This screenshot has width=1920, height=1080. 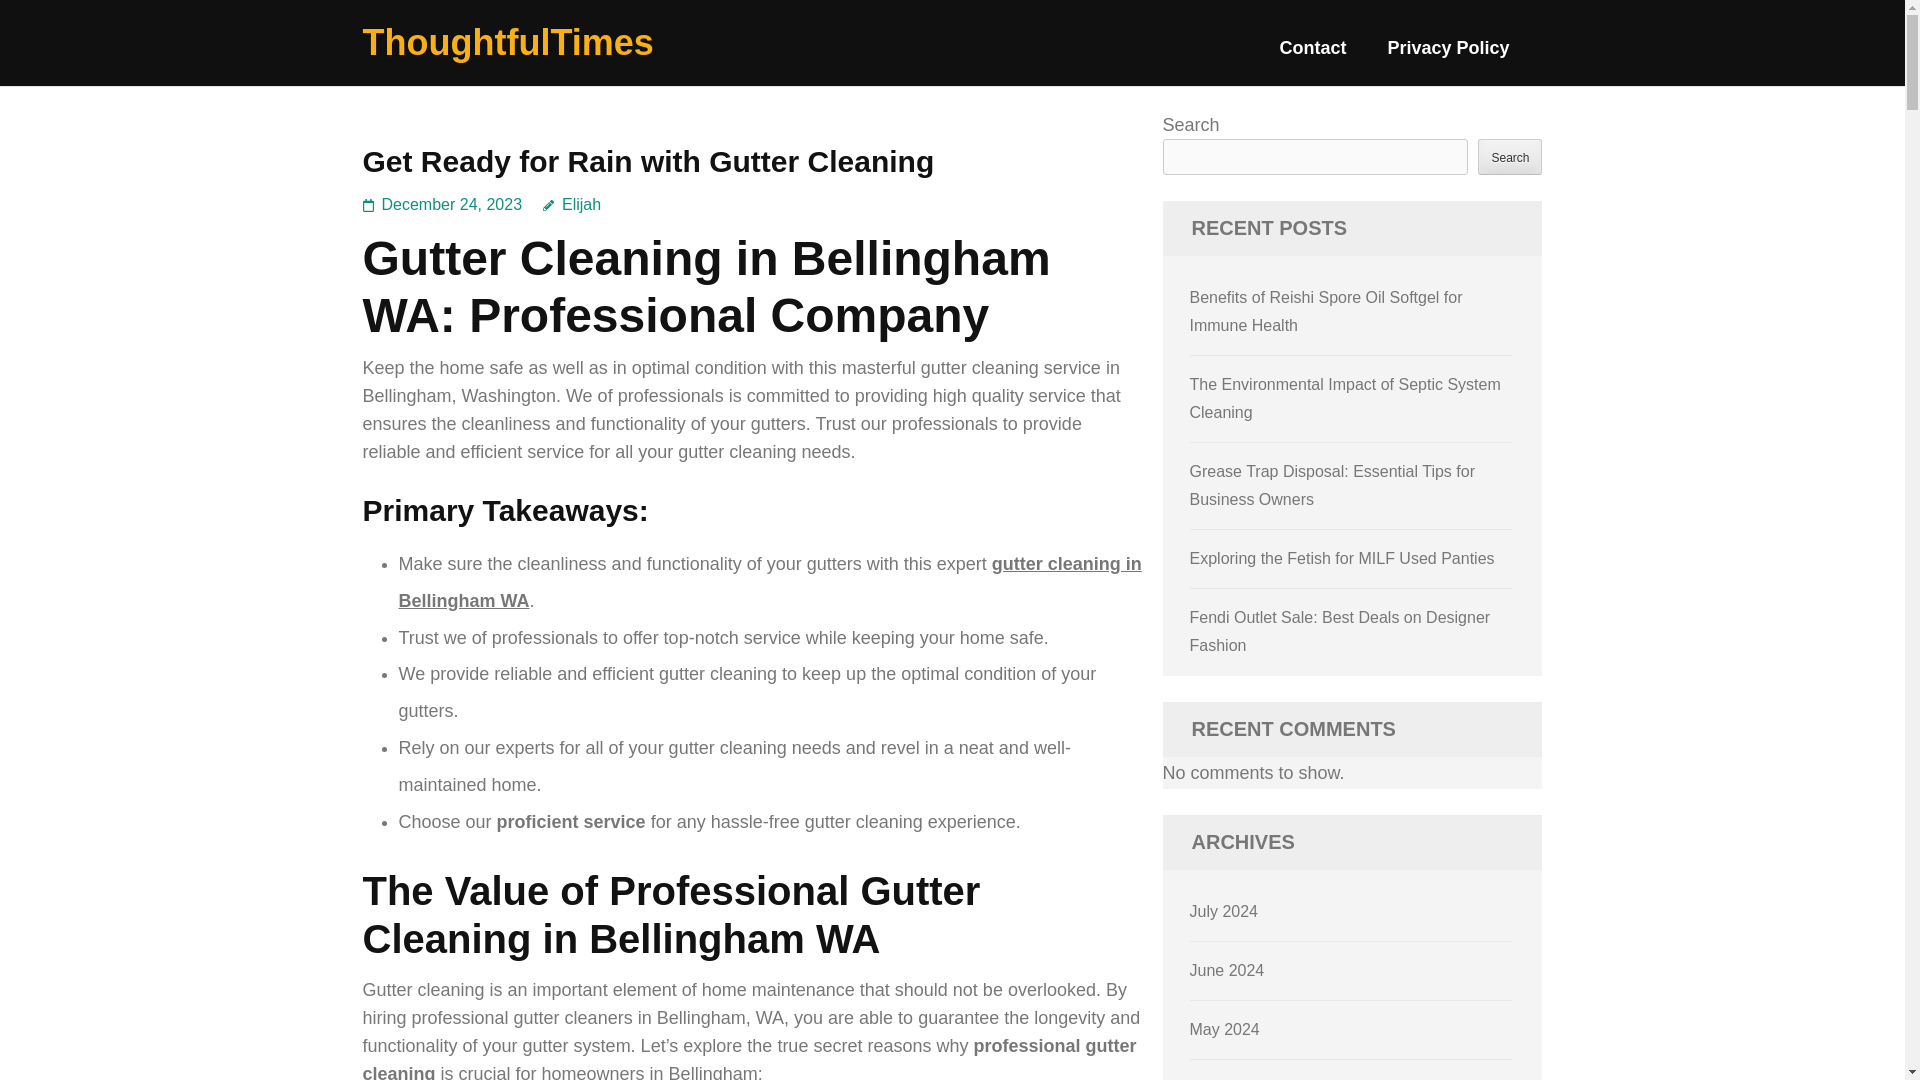 I want to click on Grease Trap Disposal: Essential Tips for Business Owners, so click(x=1332, y=485).